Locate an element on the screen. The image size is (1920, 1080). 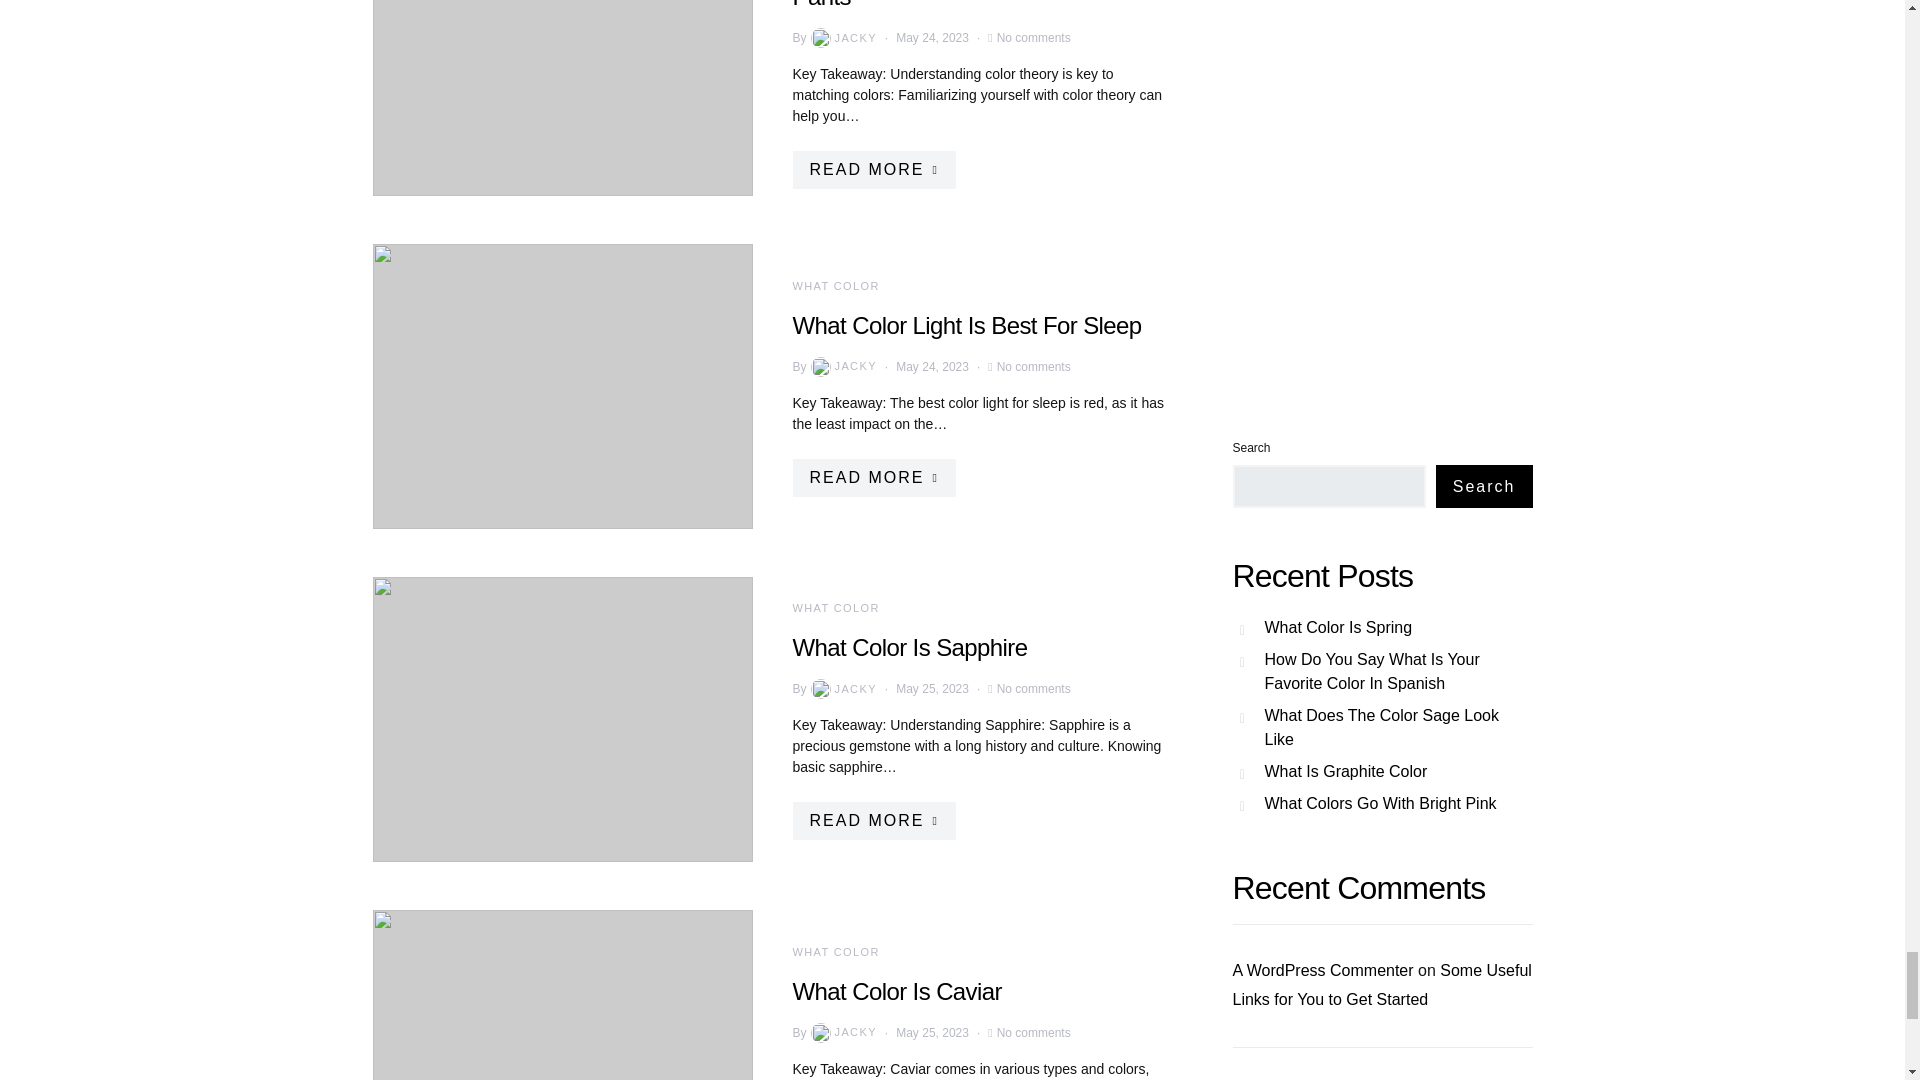
READ MORE is located at coordinates (872, 476).